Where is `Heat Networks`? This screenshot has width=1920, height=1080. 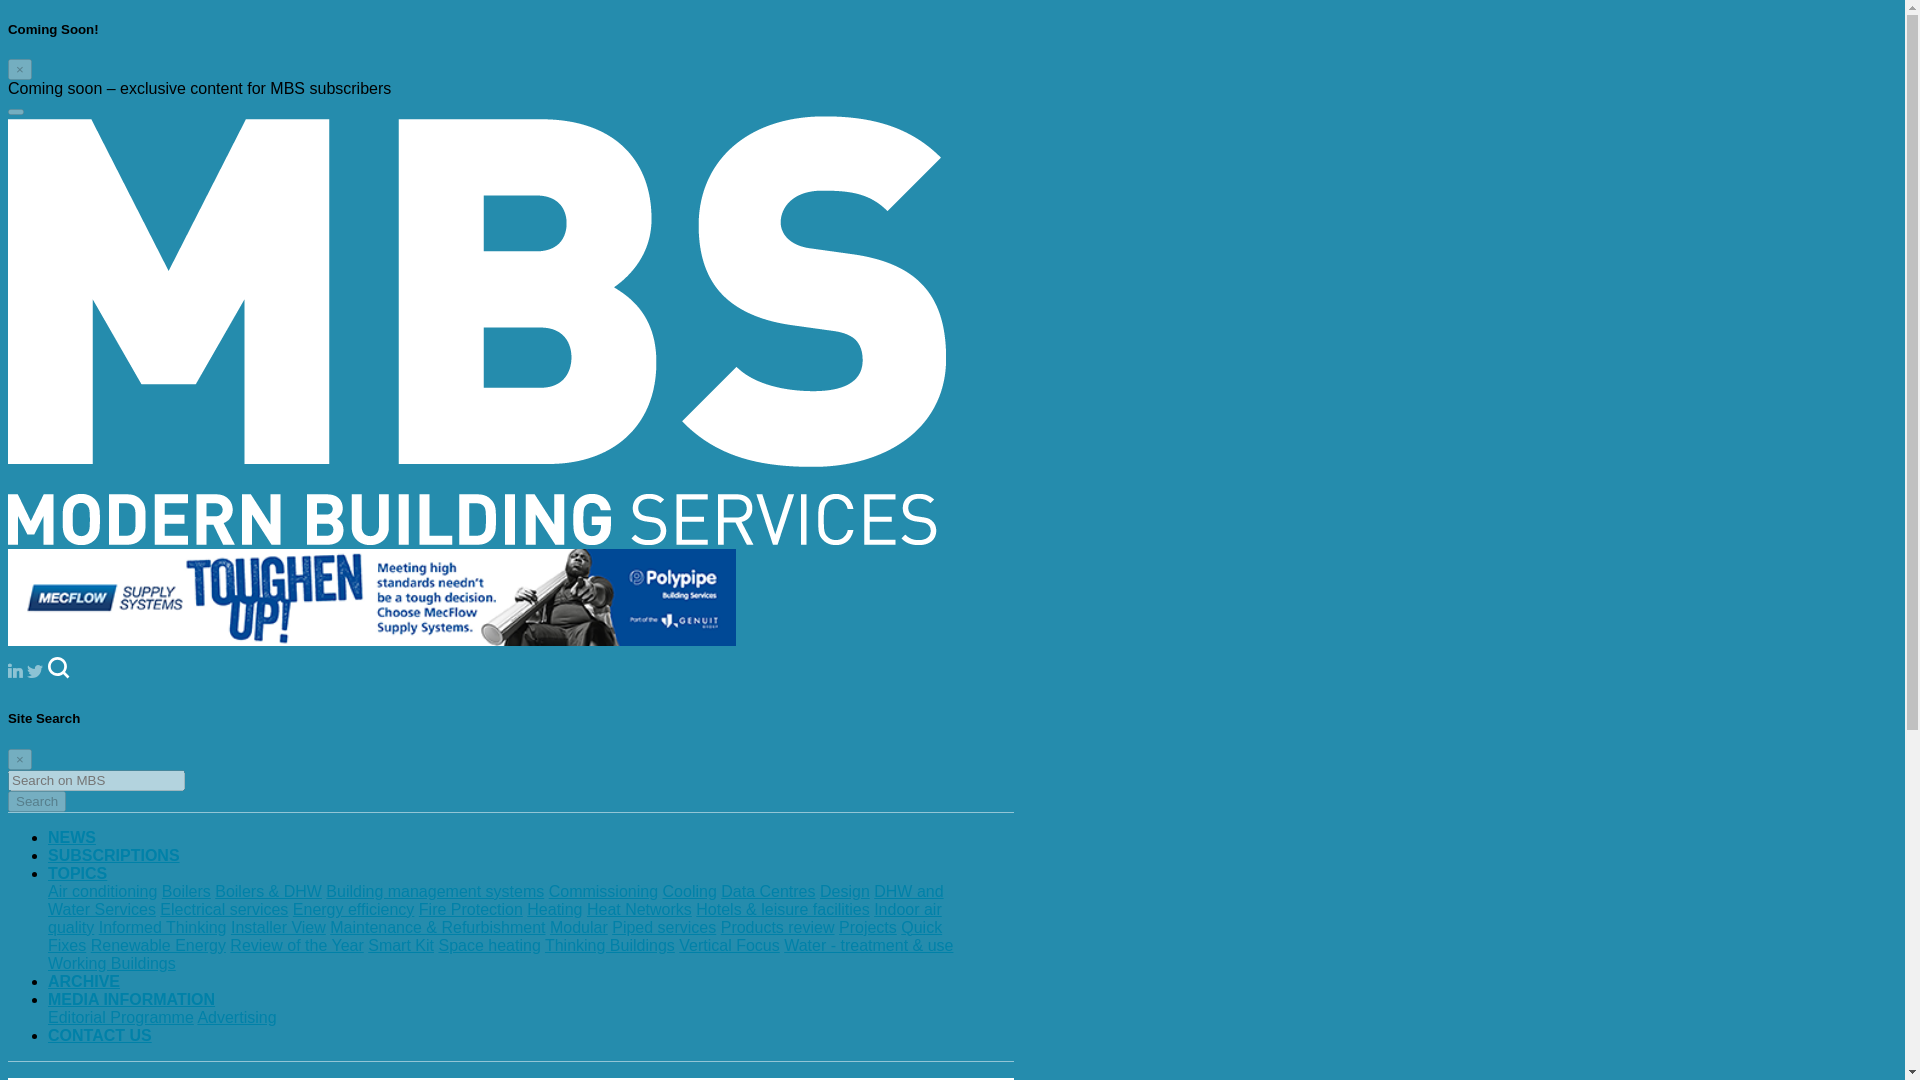
Heat Networks is located at coordinates (639, 909).